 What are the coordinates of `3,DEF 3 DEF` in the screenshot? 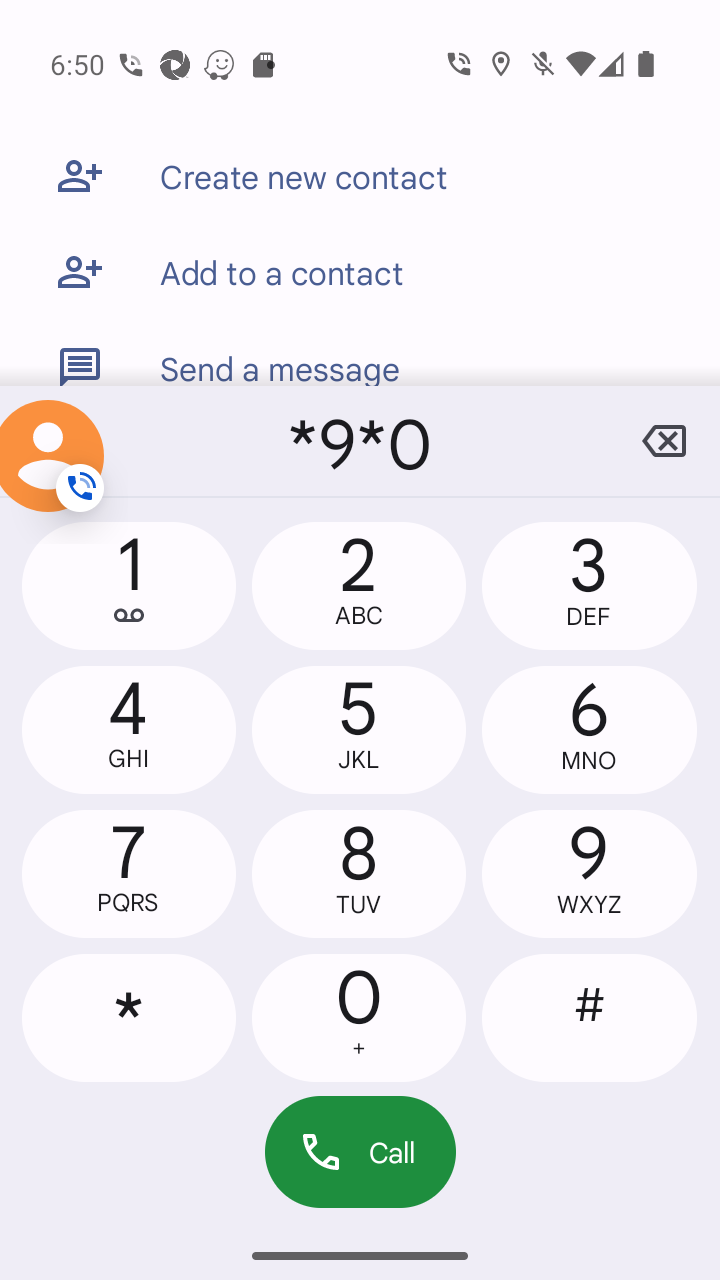 It's located at (588, 586).